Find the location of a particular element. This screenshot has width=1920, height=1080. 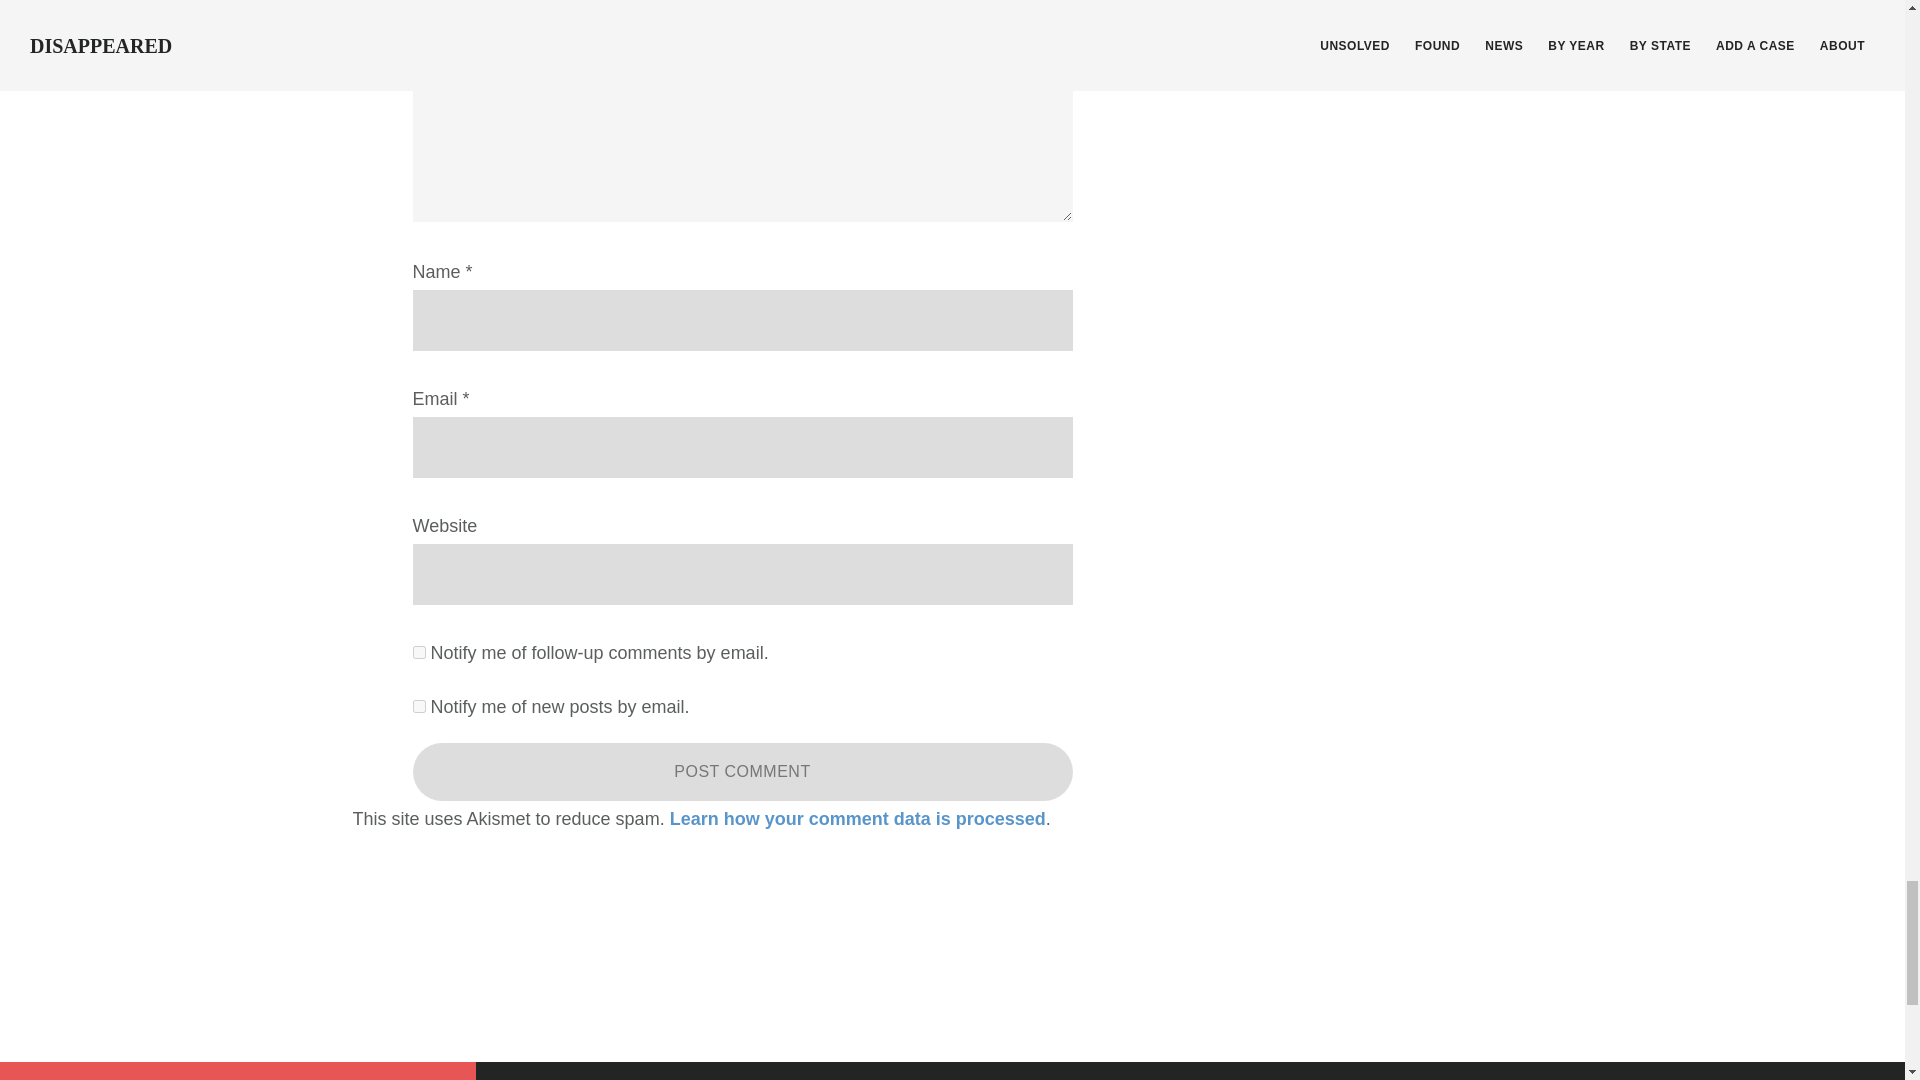

Learn how your comment data is processed is located at coordinates (858, 818).